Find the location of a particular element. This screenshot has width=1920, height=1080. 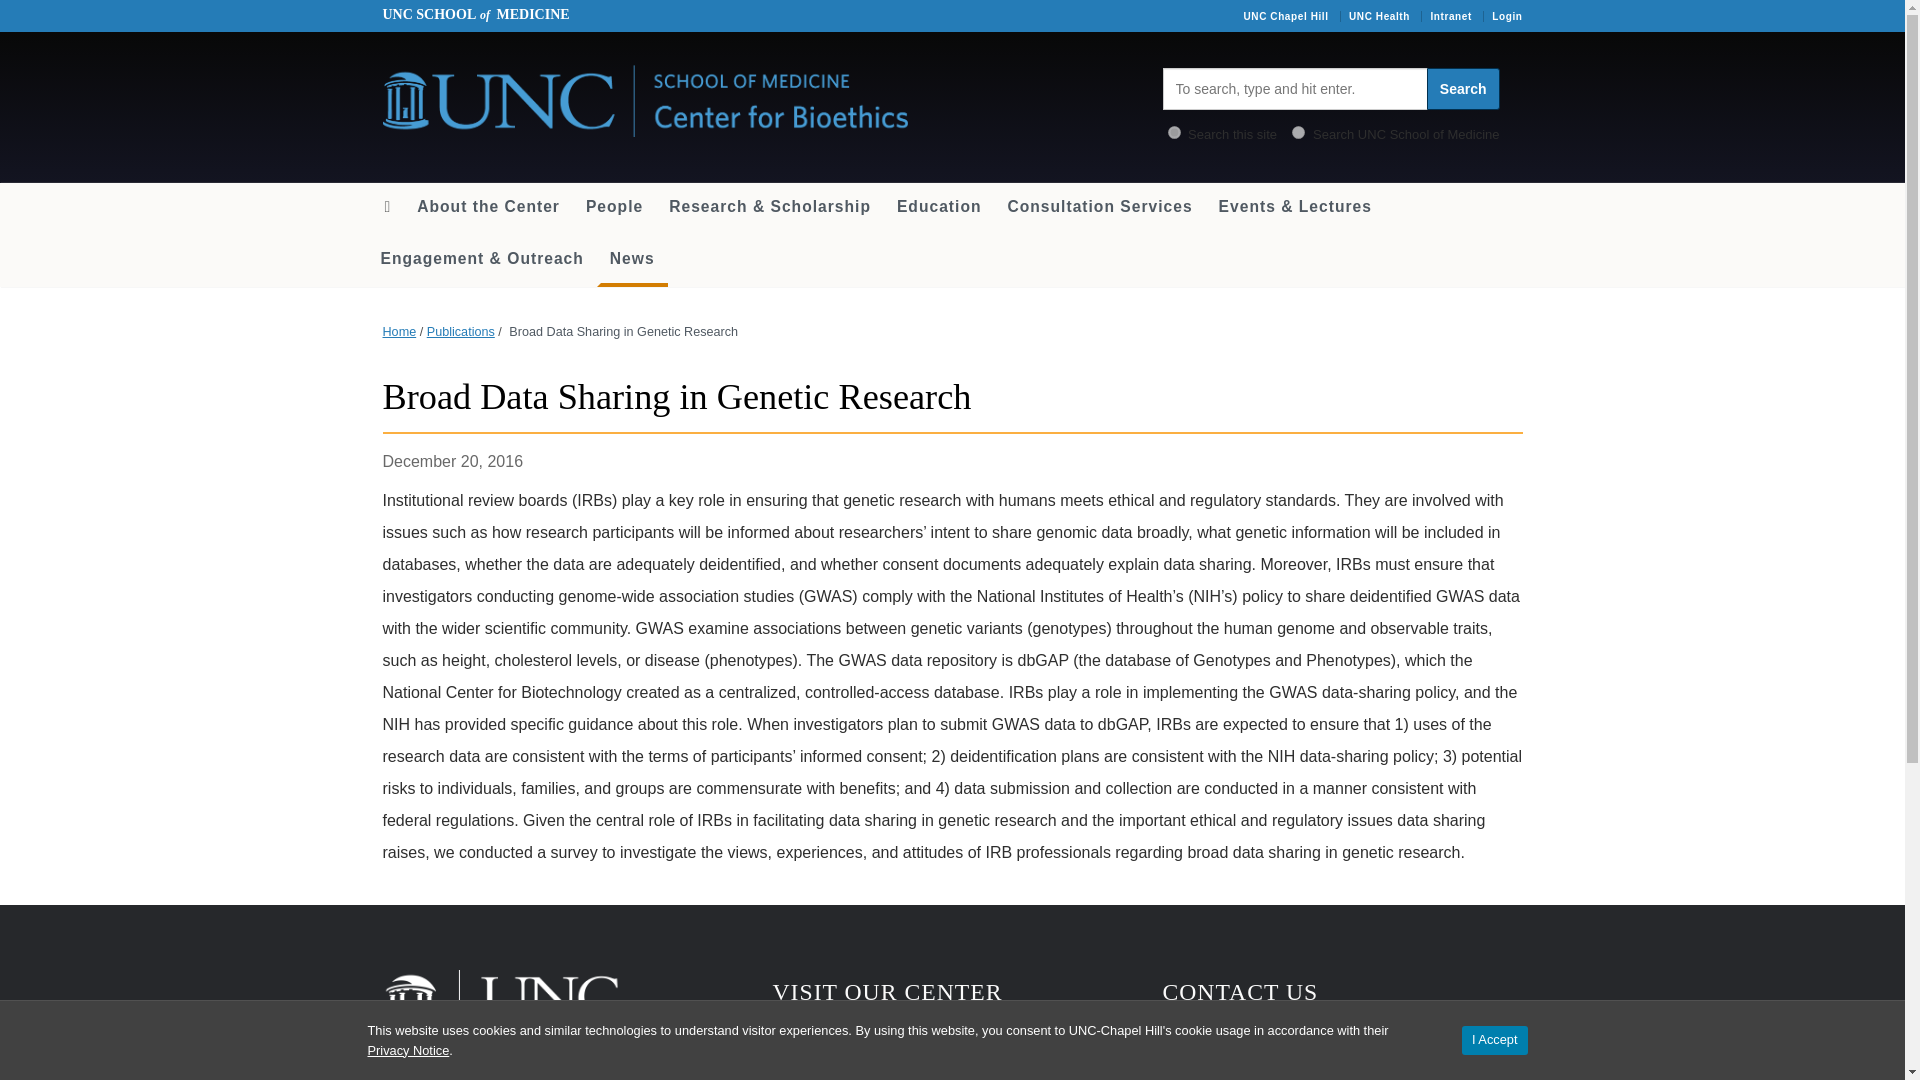

Subscribe Now is located at coordinates (1226, 1039).